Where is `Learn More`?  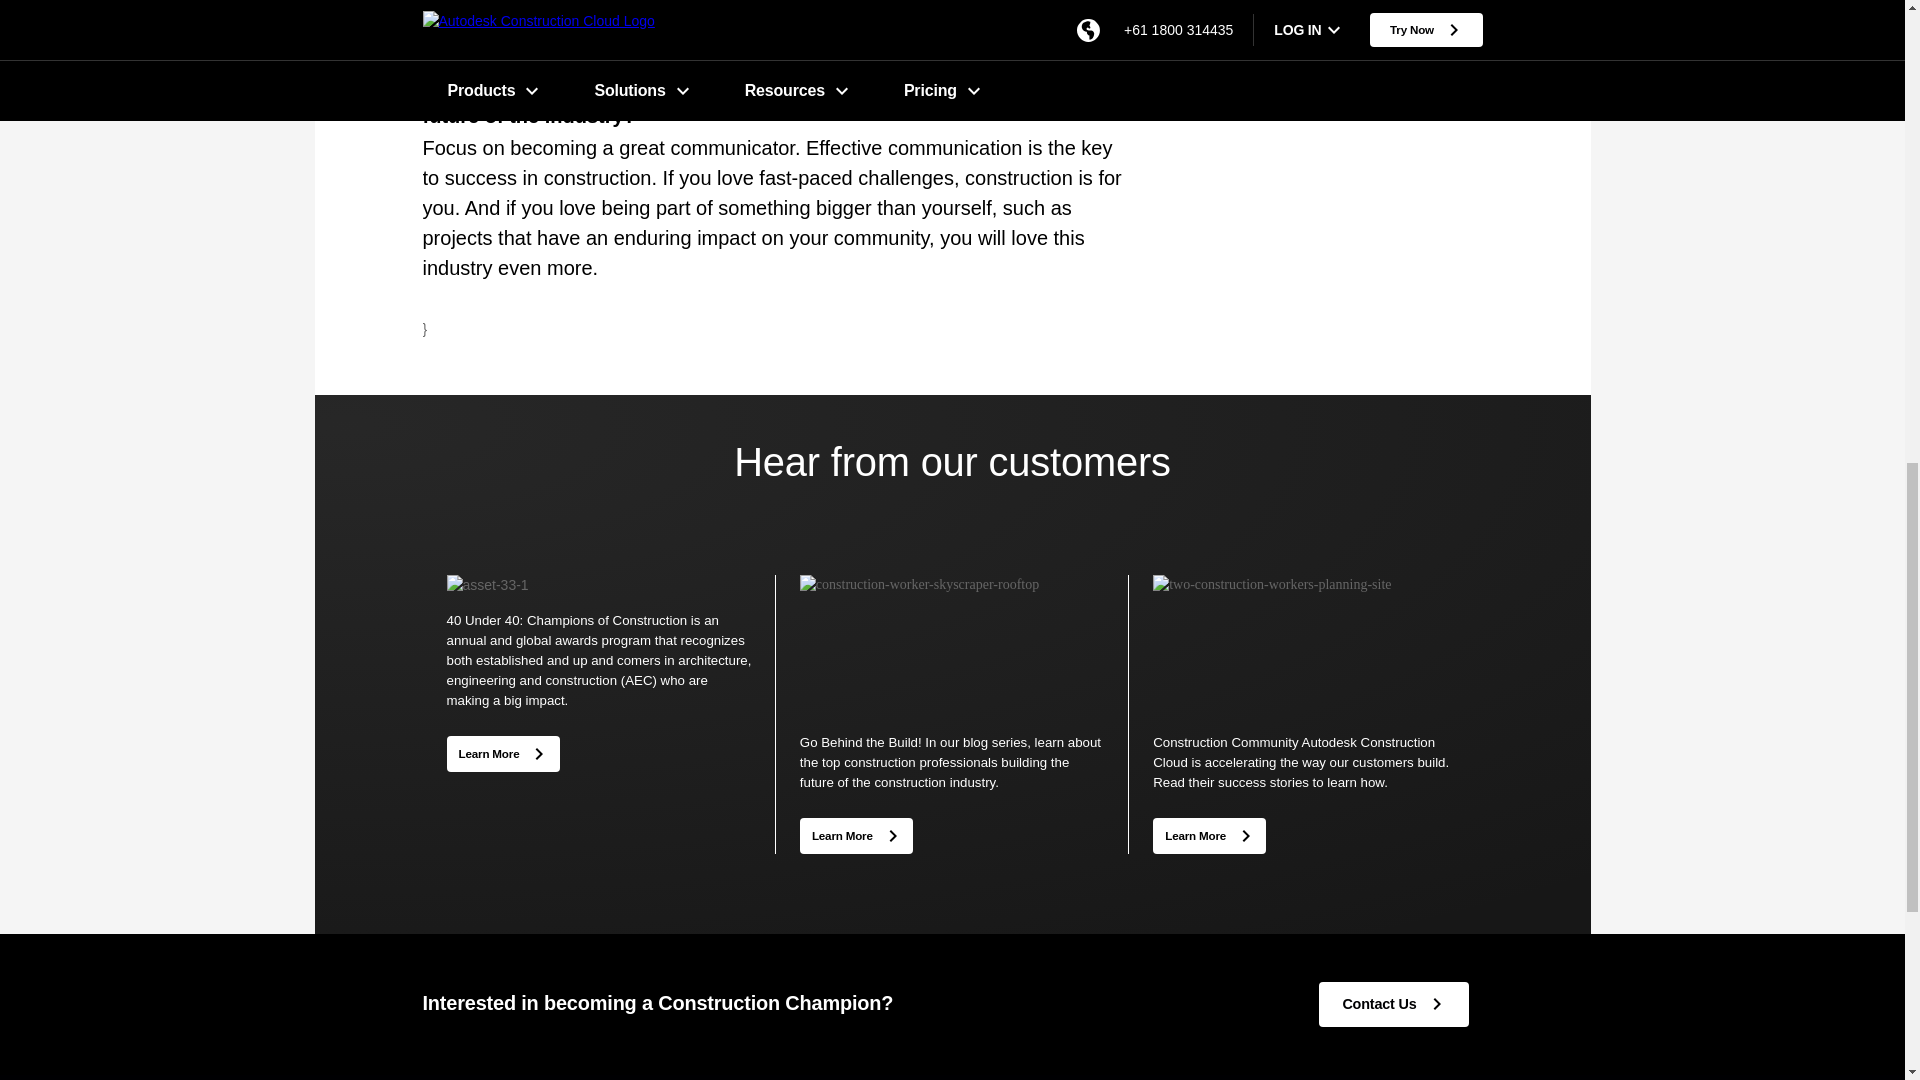 Learn More is located at coordinates (502, 754).